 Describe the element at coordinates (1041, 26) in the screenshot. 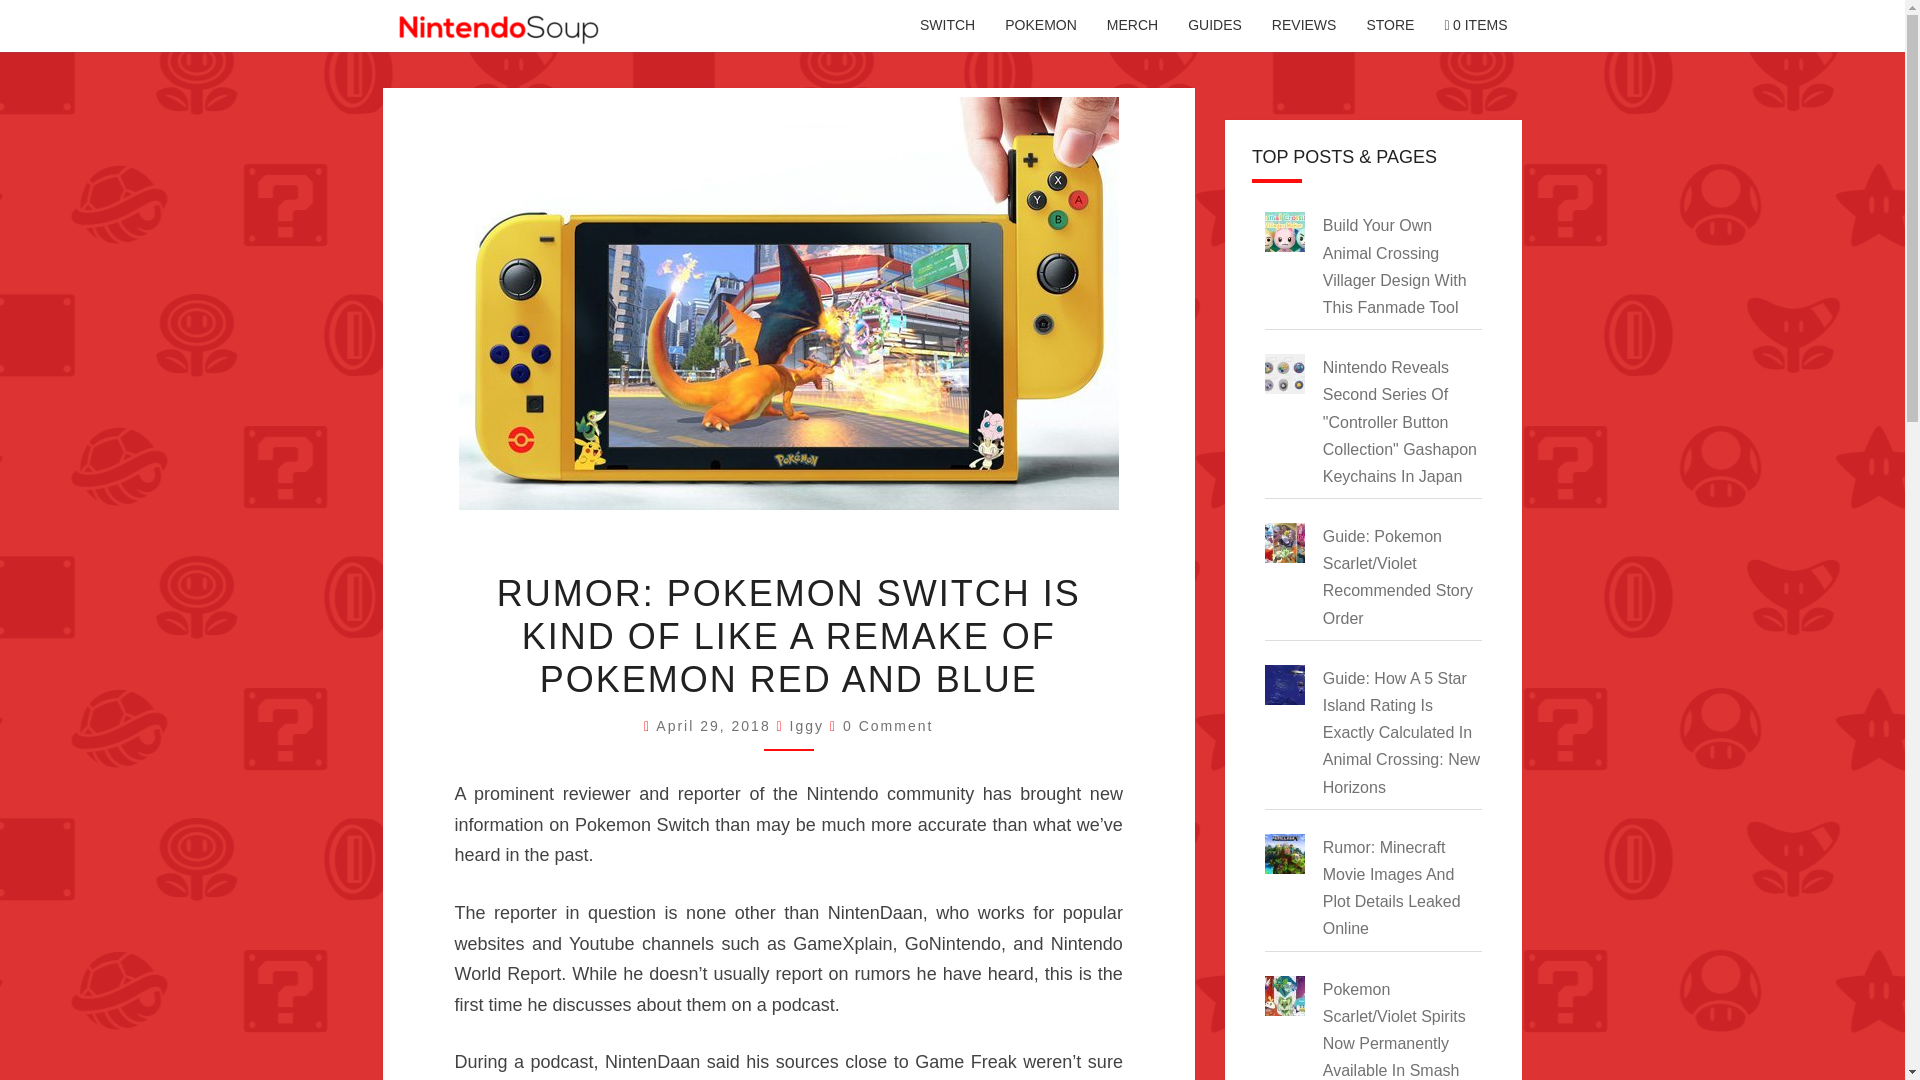

I see `POKEMON` at that location.